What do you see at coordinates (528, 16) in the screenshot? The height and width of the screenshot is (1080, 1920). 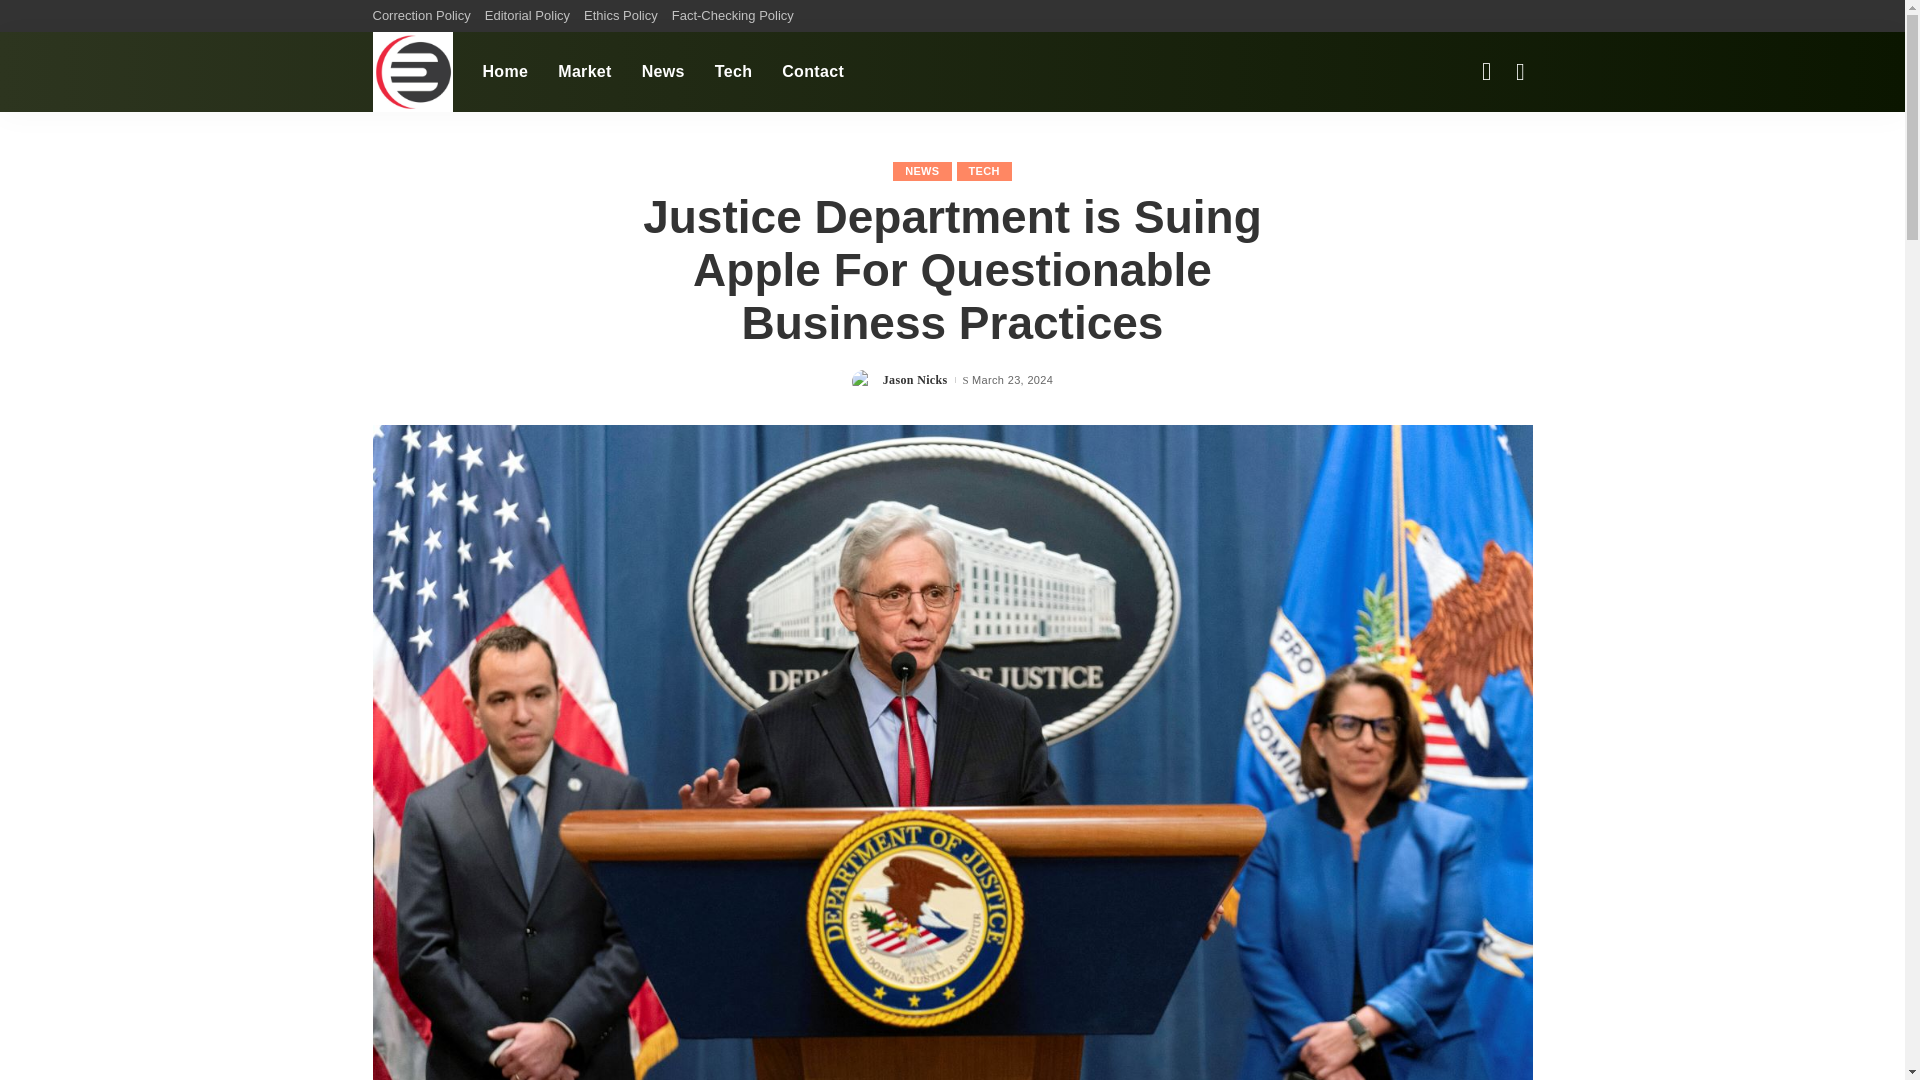 I see `Editorial Policy` at bounding box center [528, 16].